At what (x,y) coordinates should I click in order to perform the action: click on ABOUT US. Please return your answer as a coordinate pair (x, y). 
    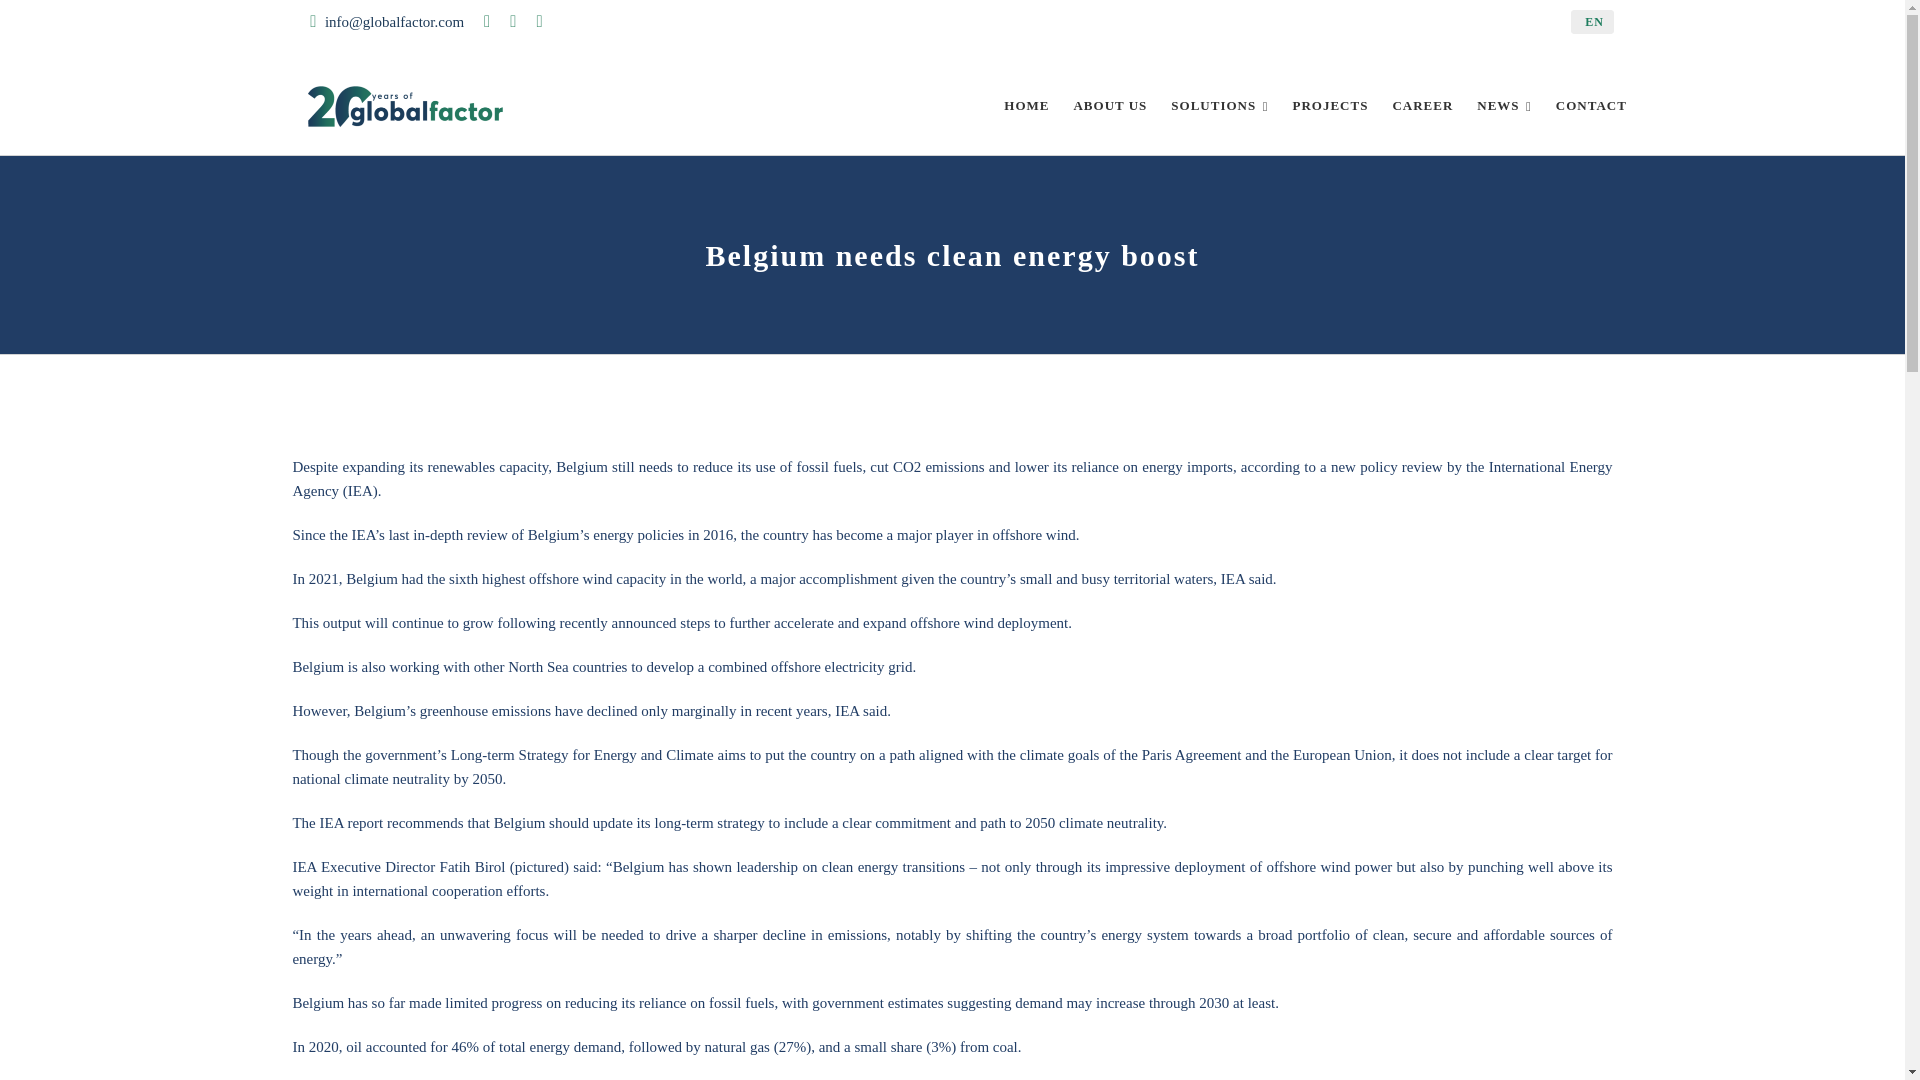
    Looking at the image, I should click on (1110, 107).